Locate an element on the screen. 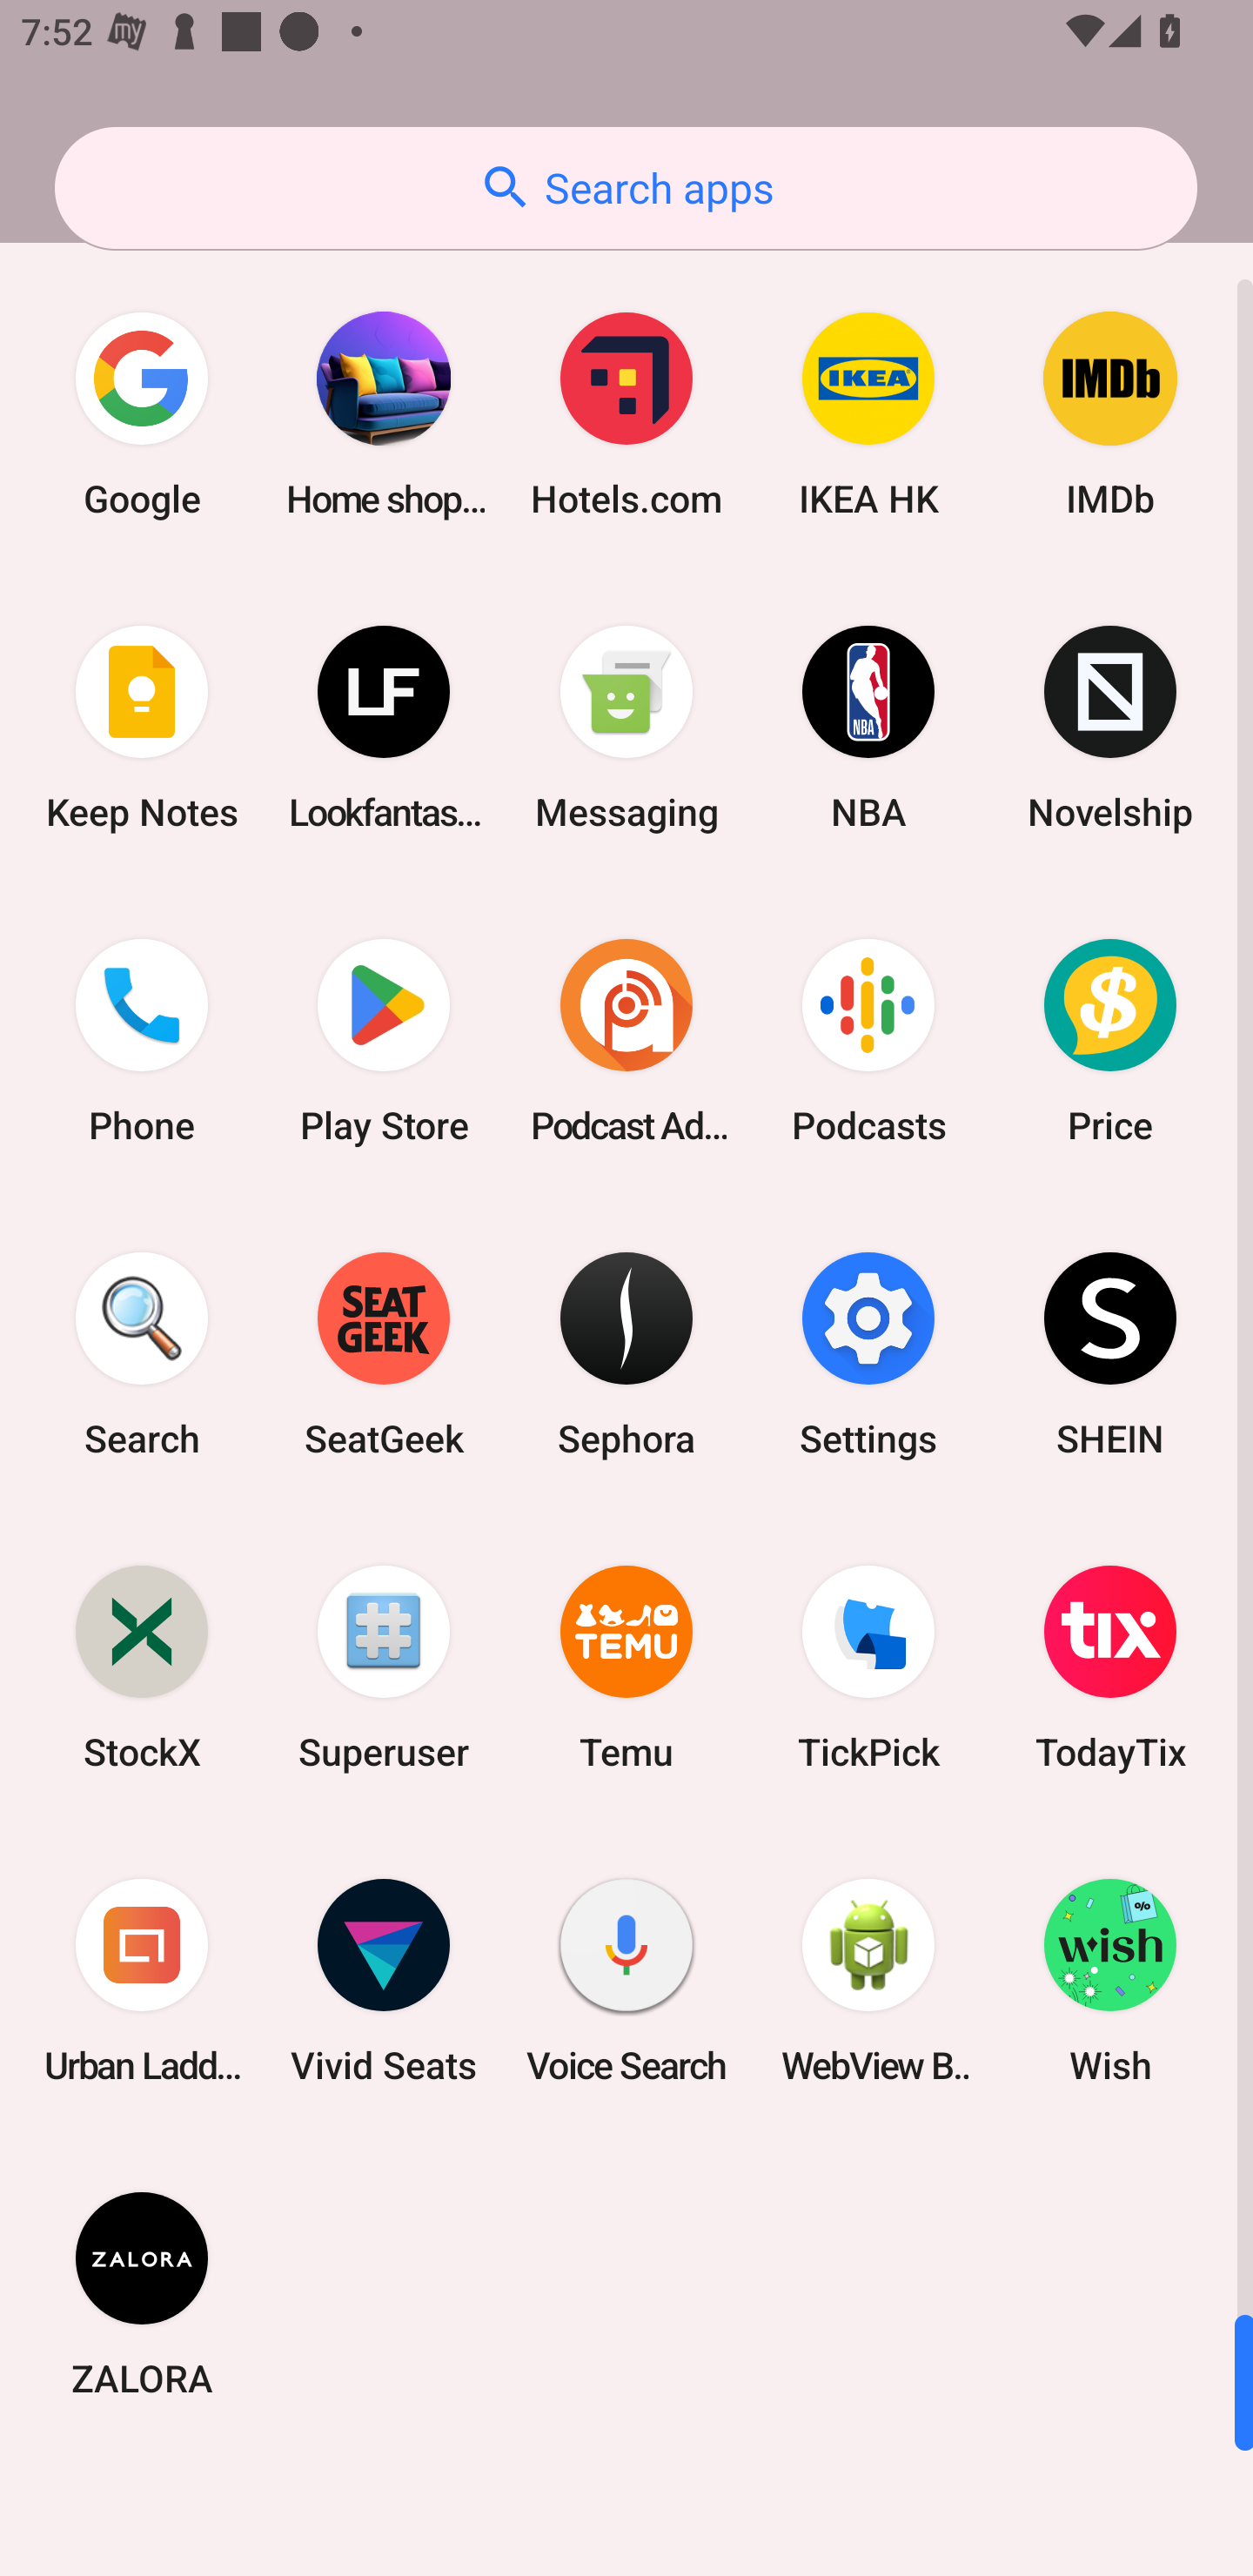  Sephora is located at coordinates (626, 1353).